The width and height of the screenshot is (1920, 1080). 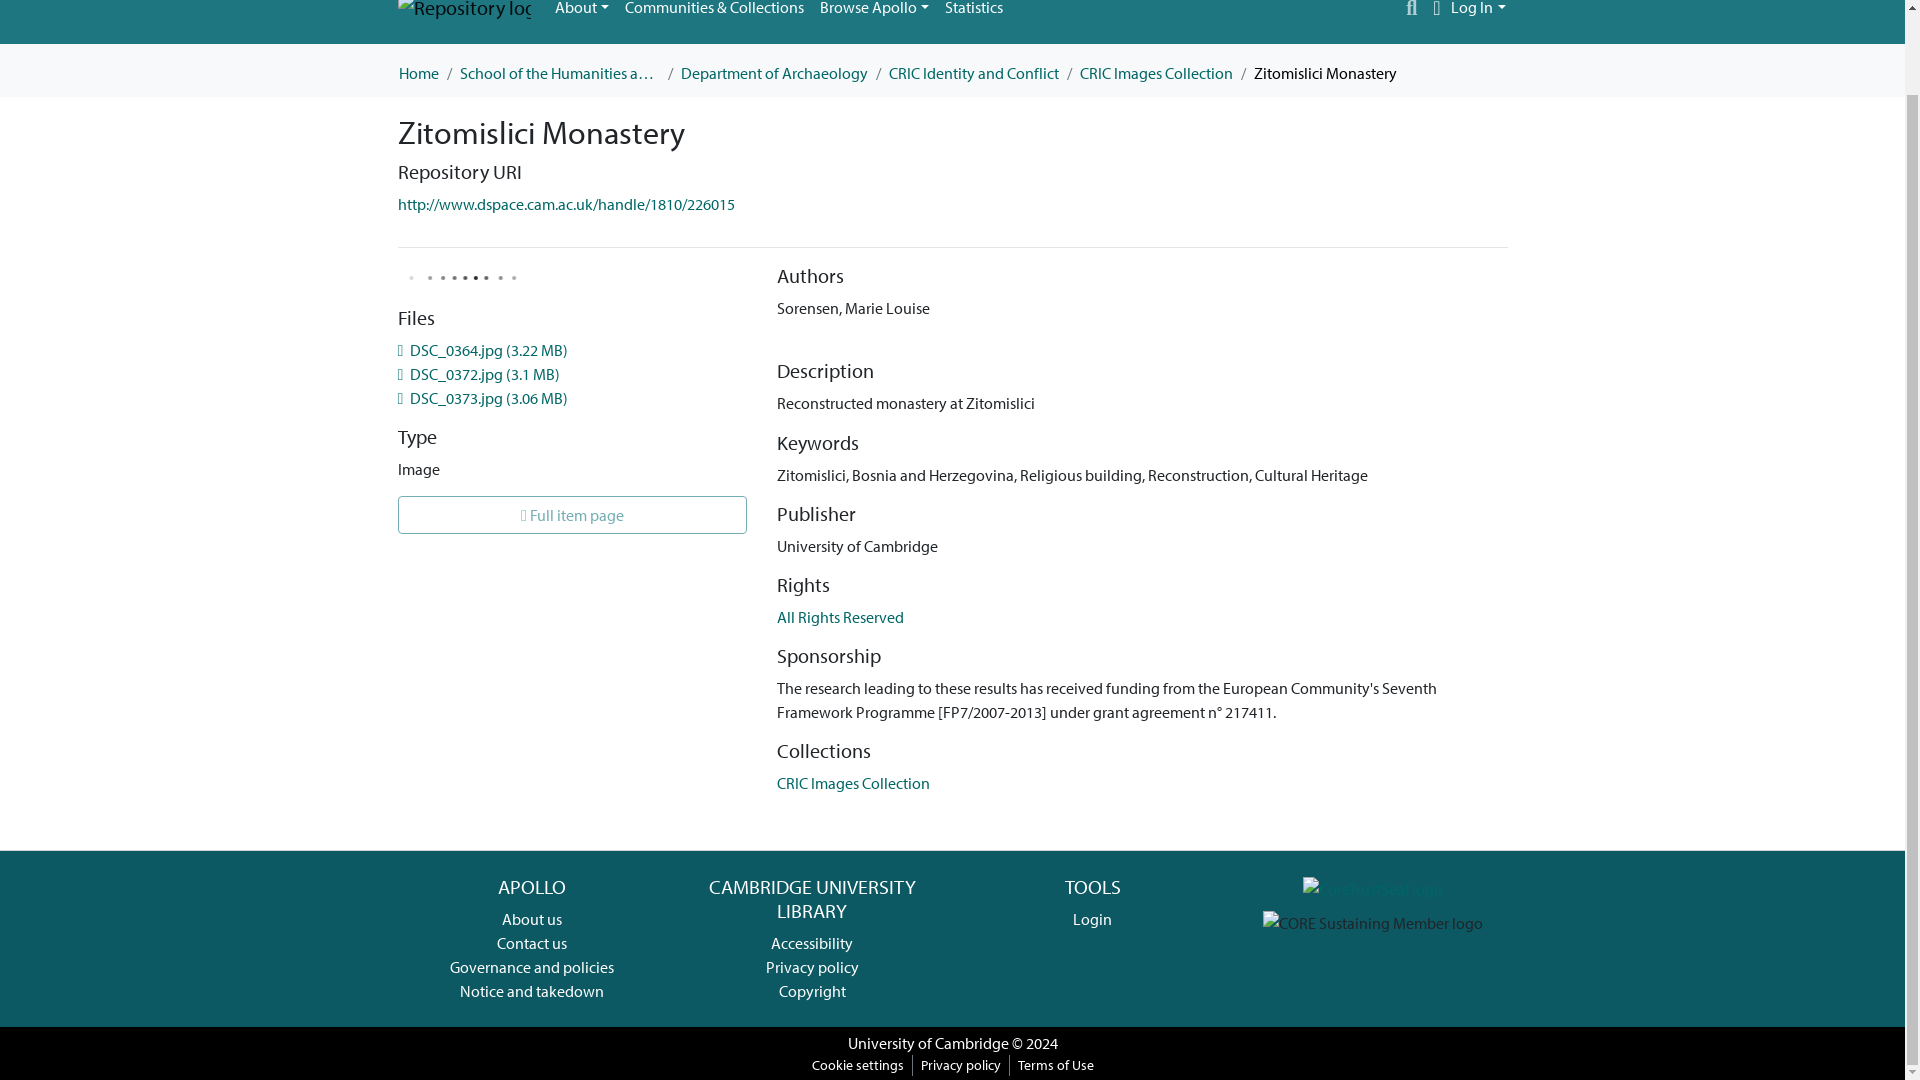 What do you see at coordinates (532, 942) in the screenshot?
I see `Contact us` at bounding box center [532, 942].